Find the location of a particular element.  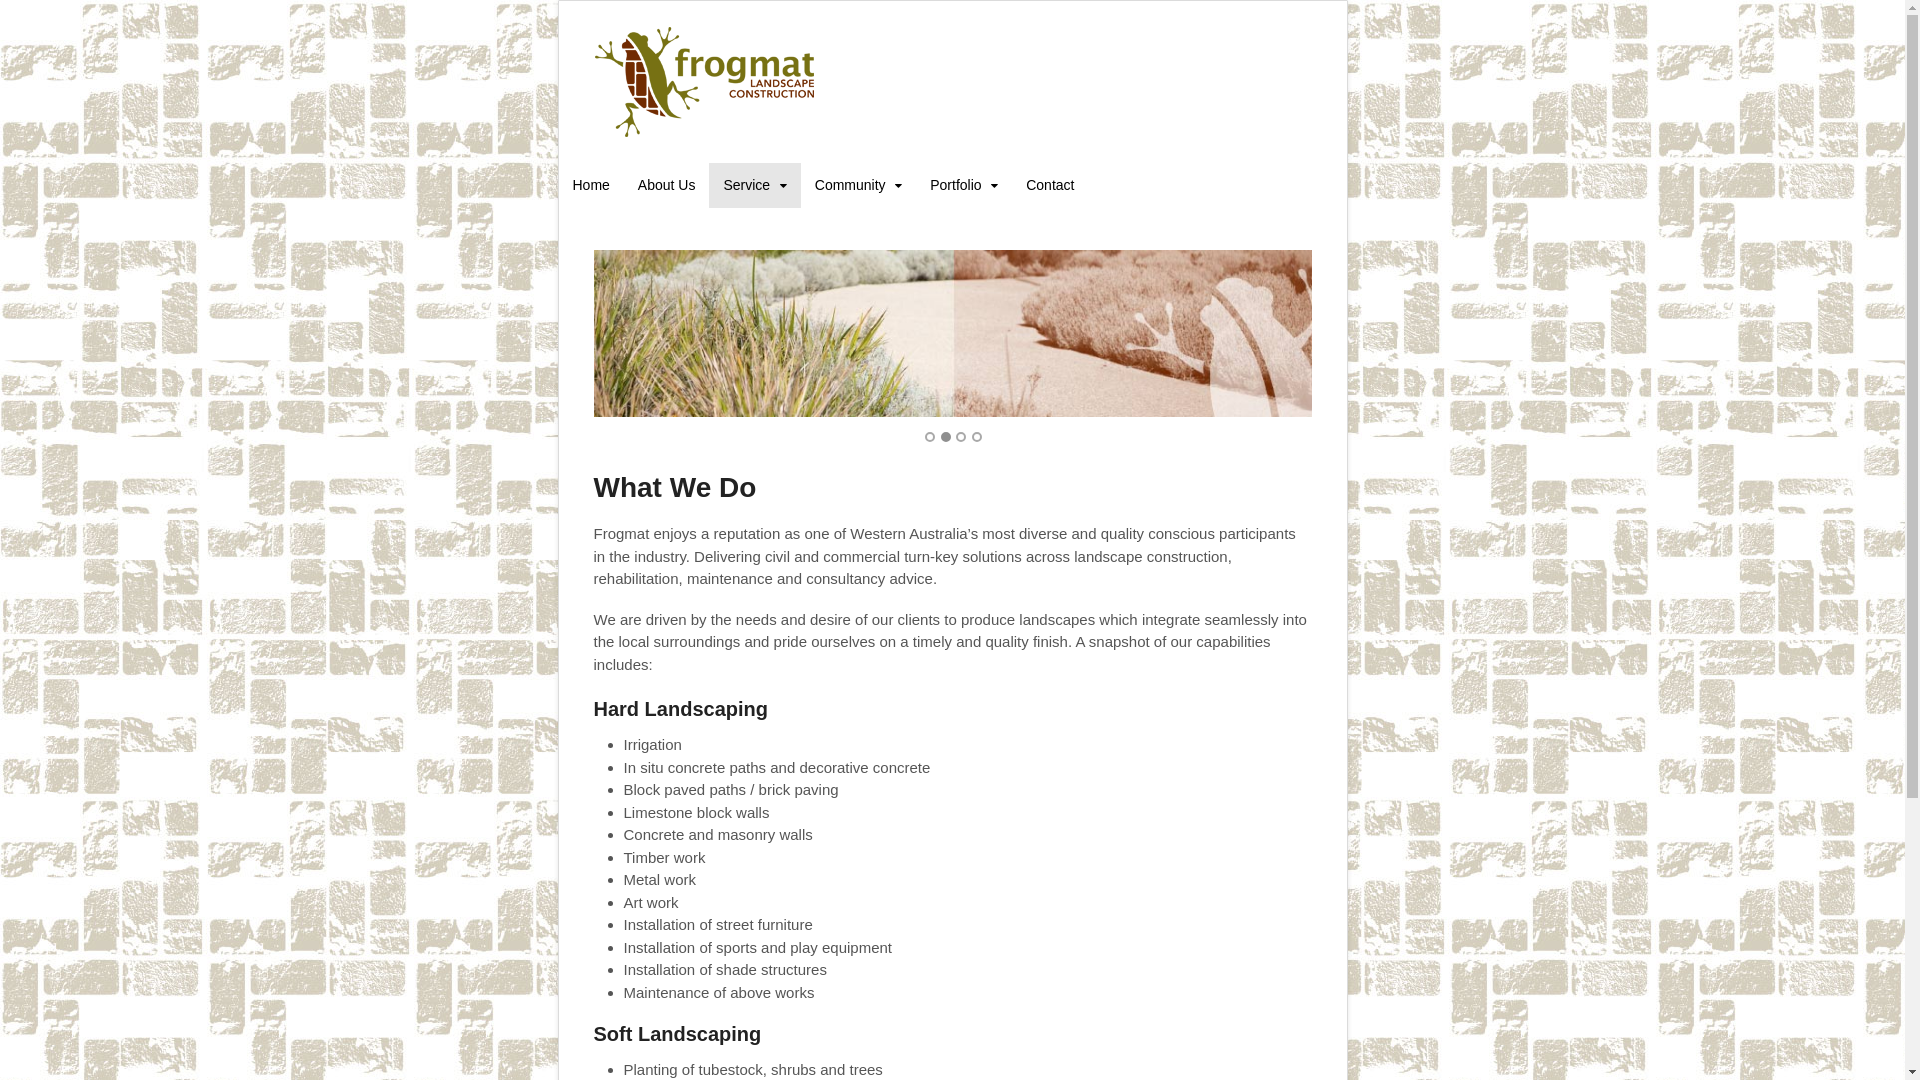

3 is located at coordinates (961, 437).